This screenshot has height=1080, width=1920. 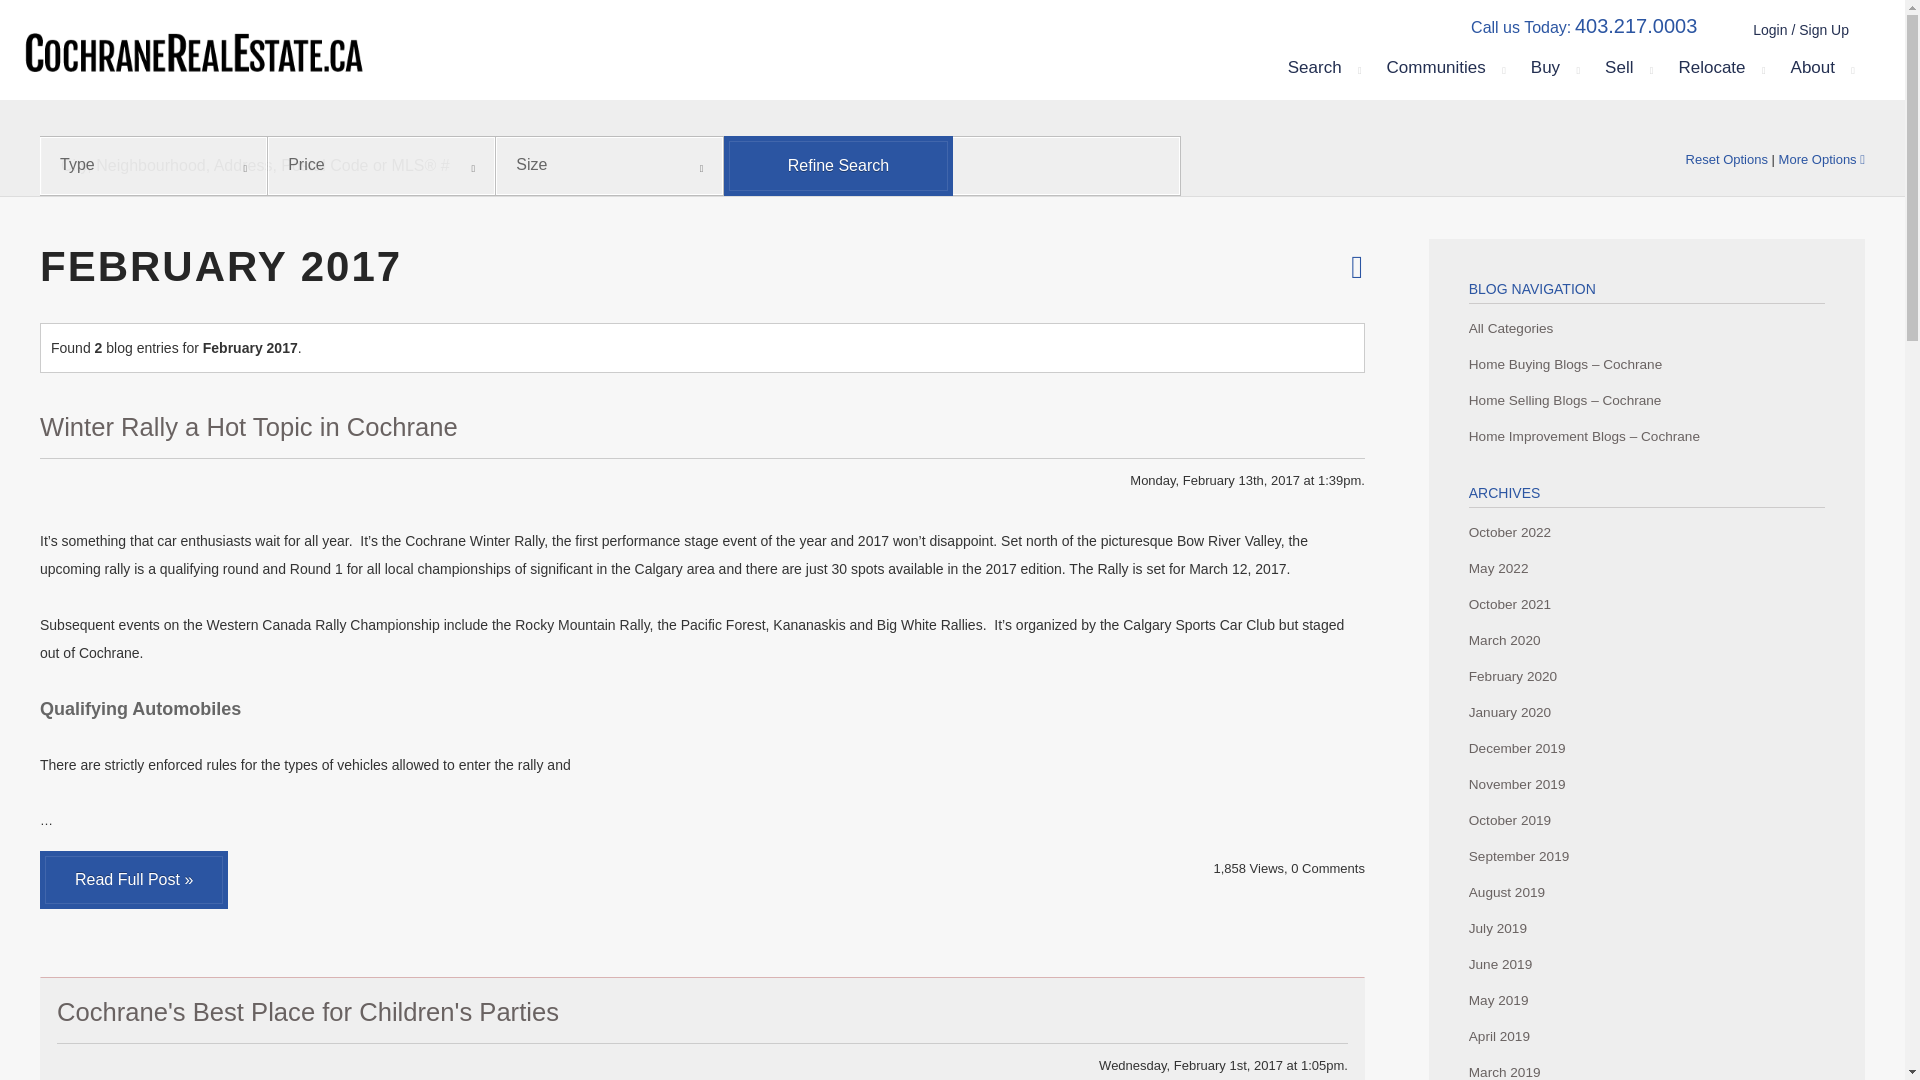 What do you see at coordinates (1646, 821) in the screenshot?
I see `October 2019` at bounding box center [1646, 821].